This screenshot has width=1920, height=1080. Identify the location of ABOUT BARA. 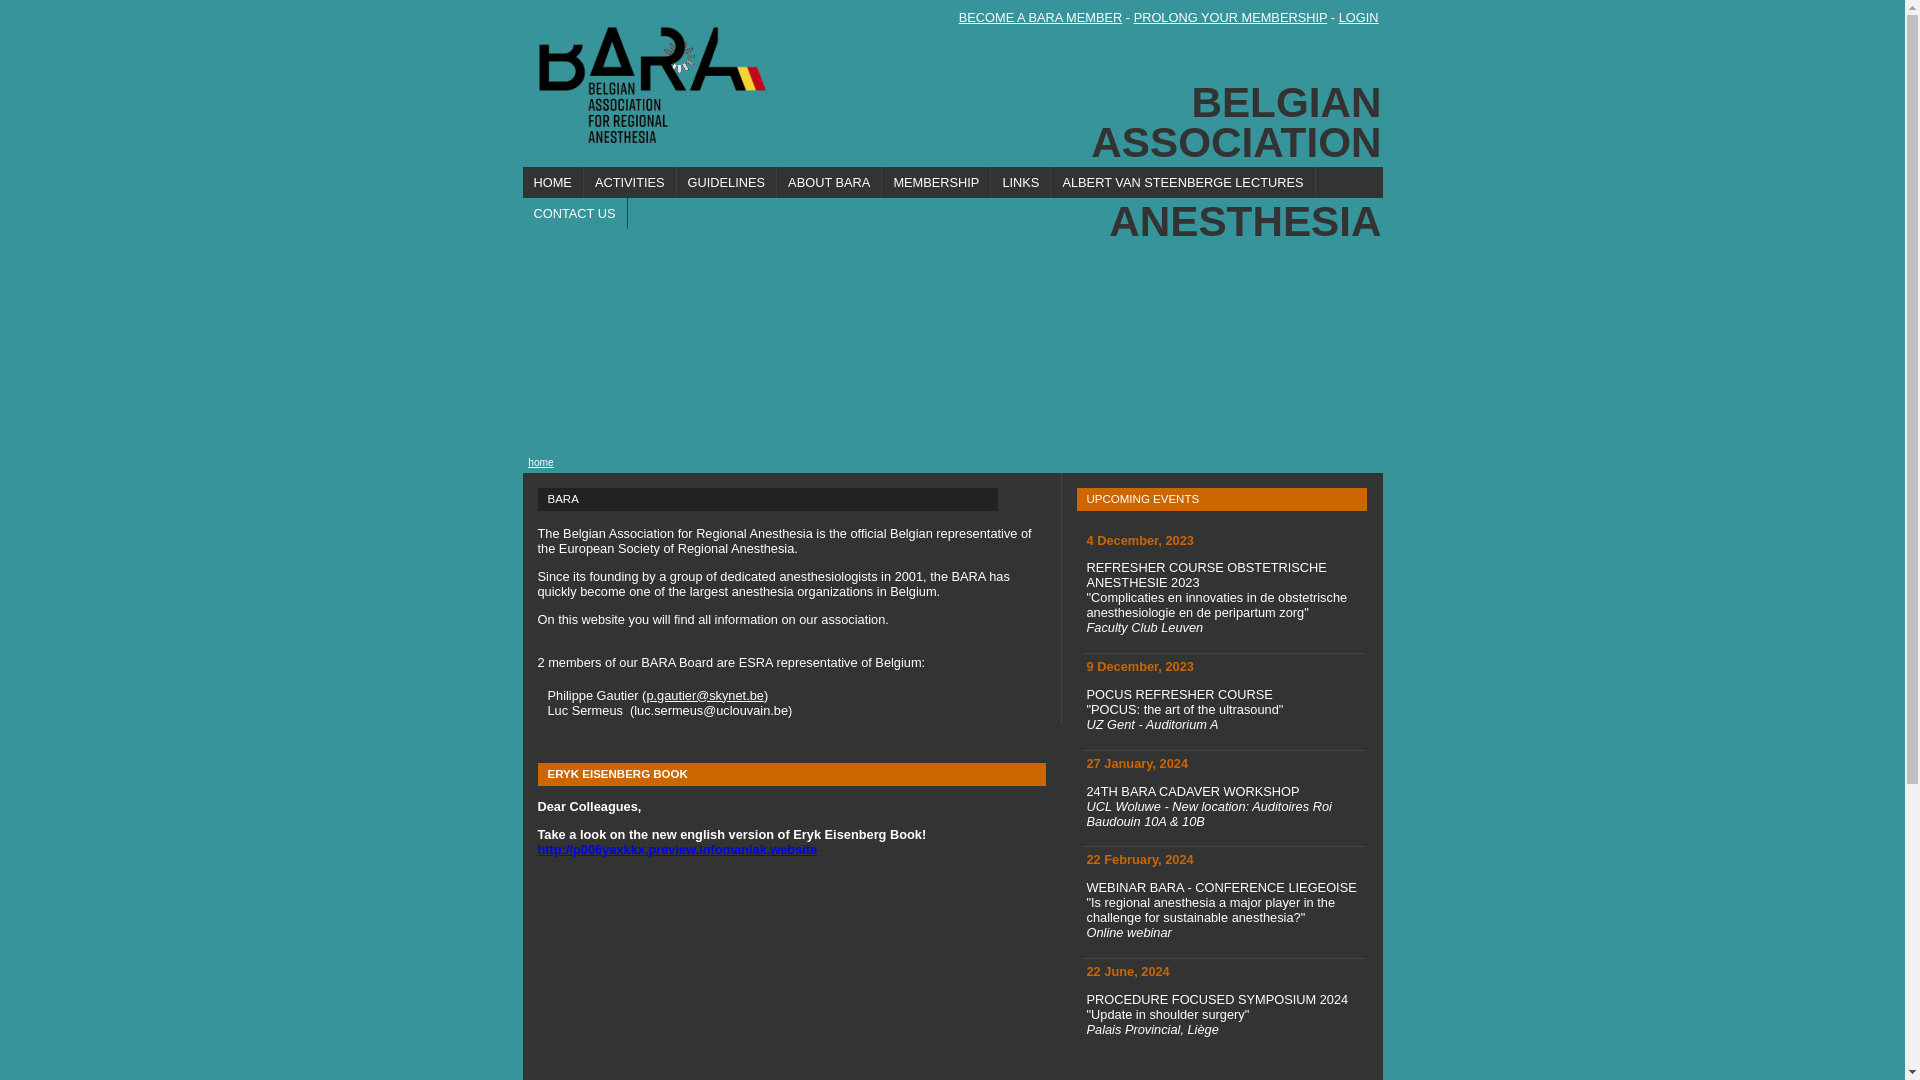
(830, 182).